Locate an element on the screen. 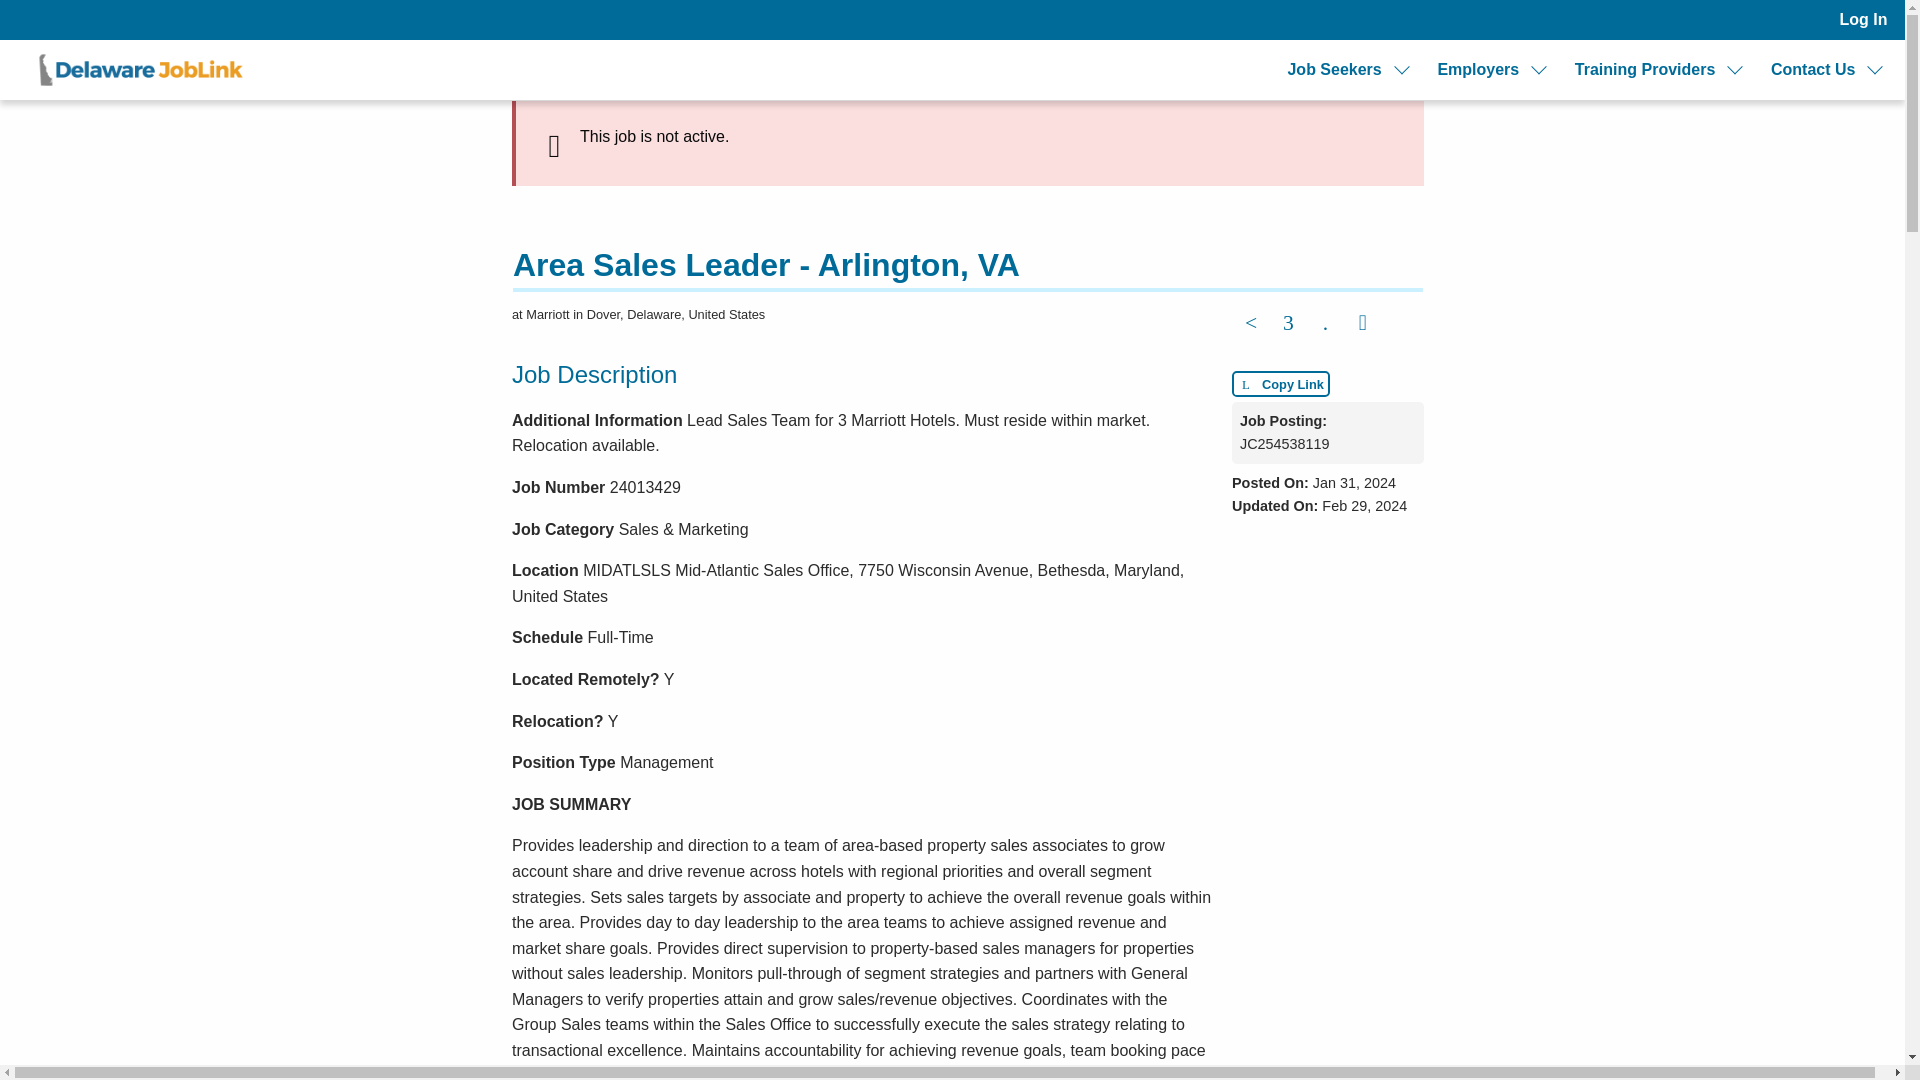  Training Providers is located at coordinates (1644, 70).